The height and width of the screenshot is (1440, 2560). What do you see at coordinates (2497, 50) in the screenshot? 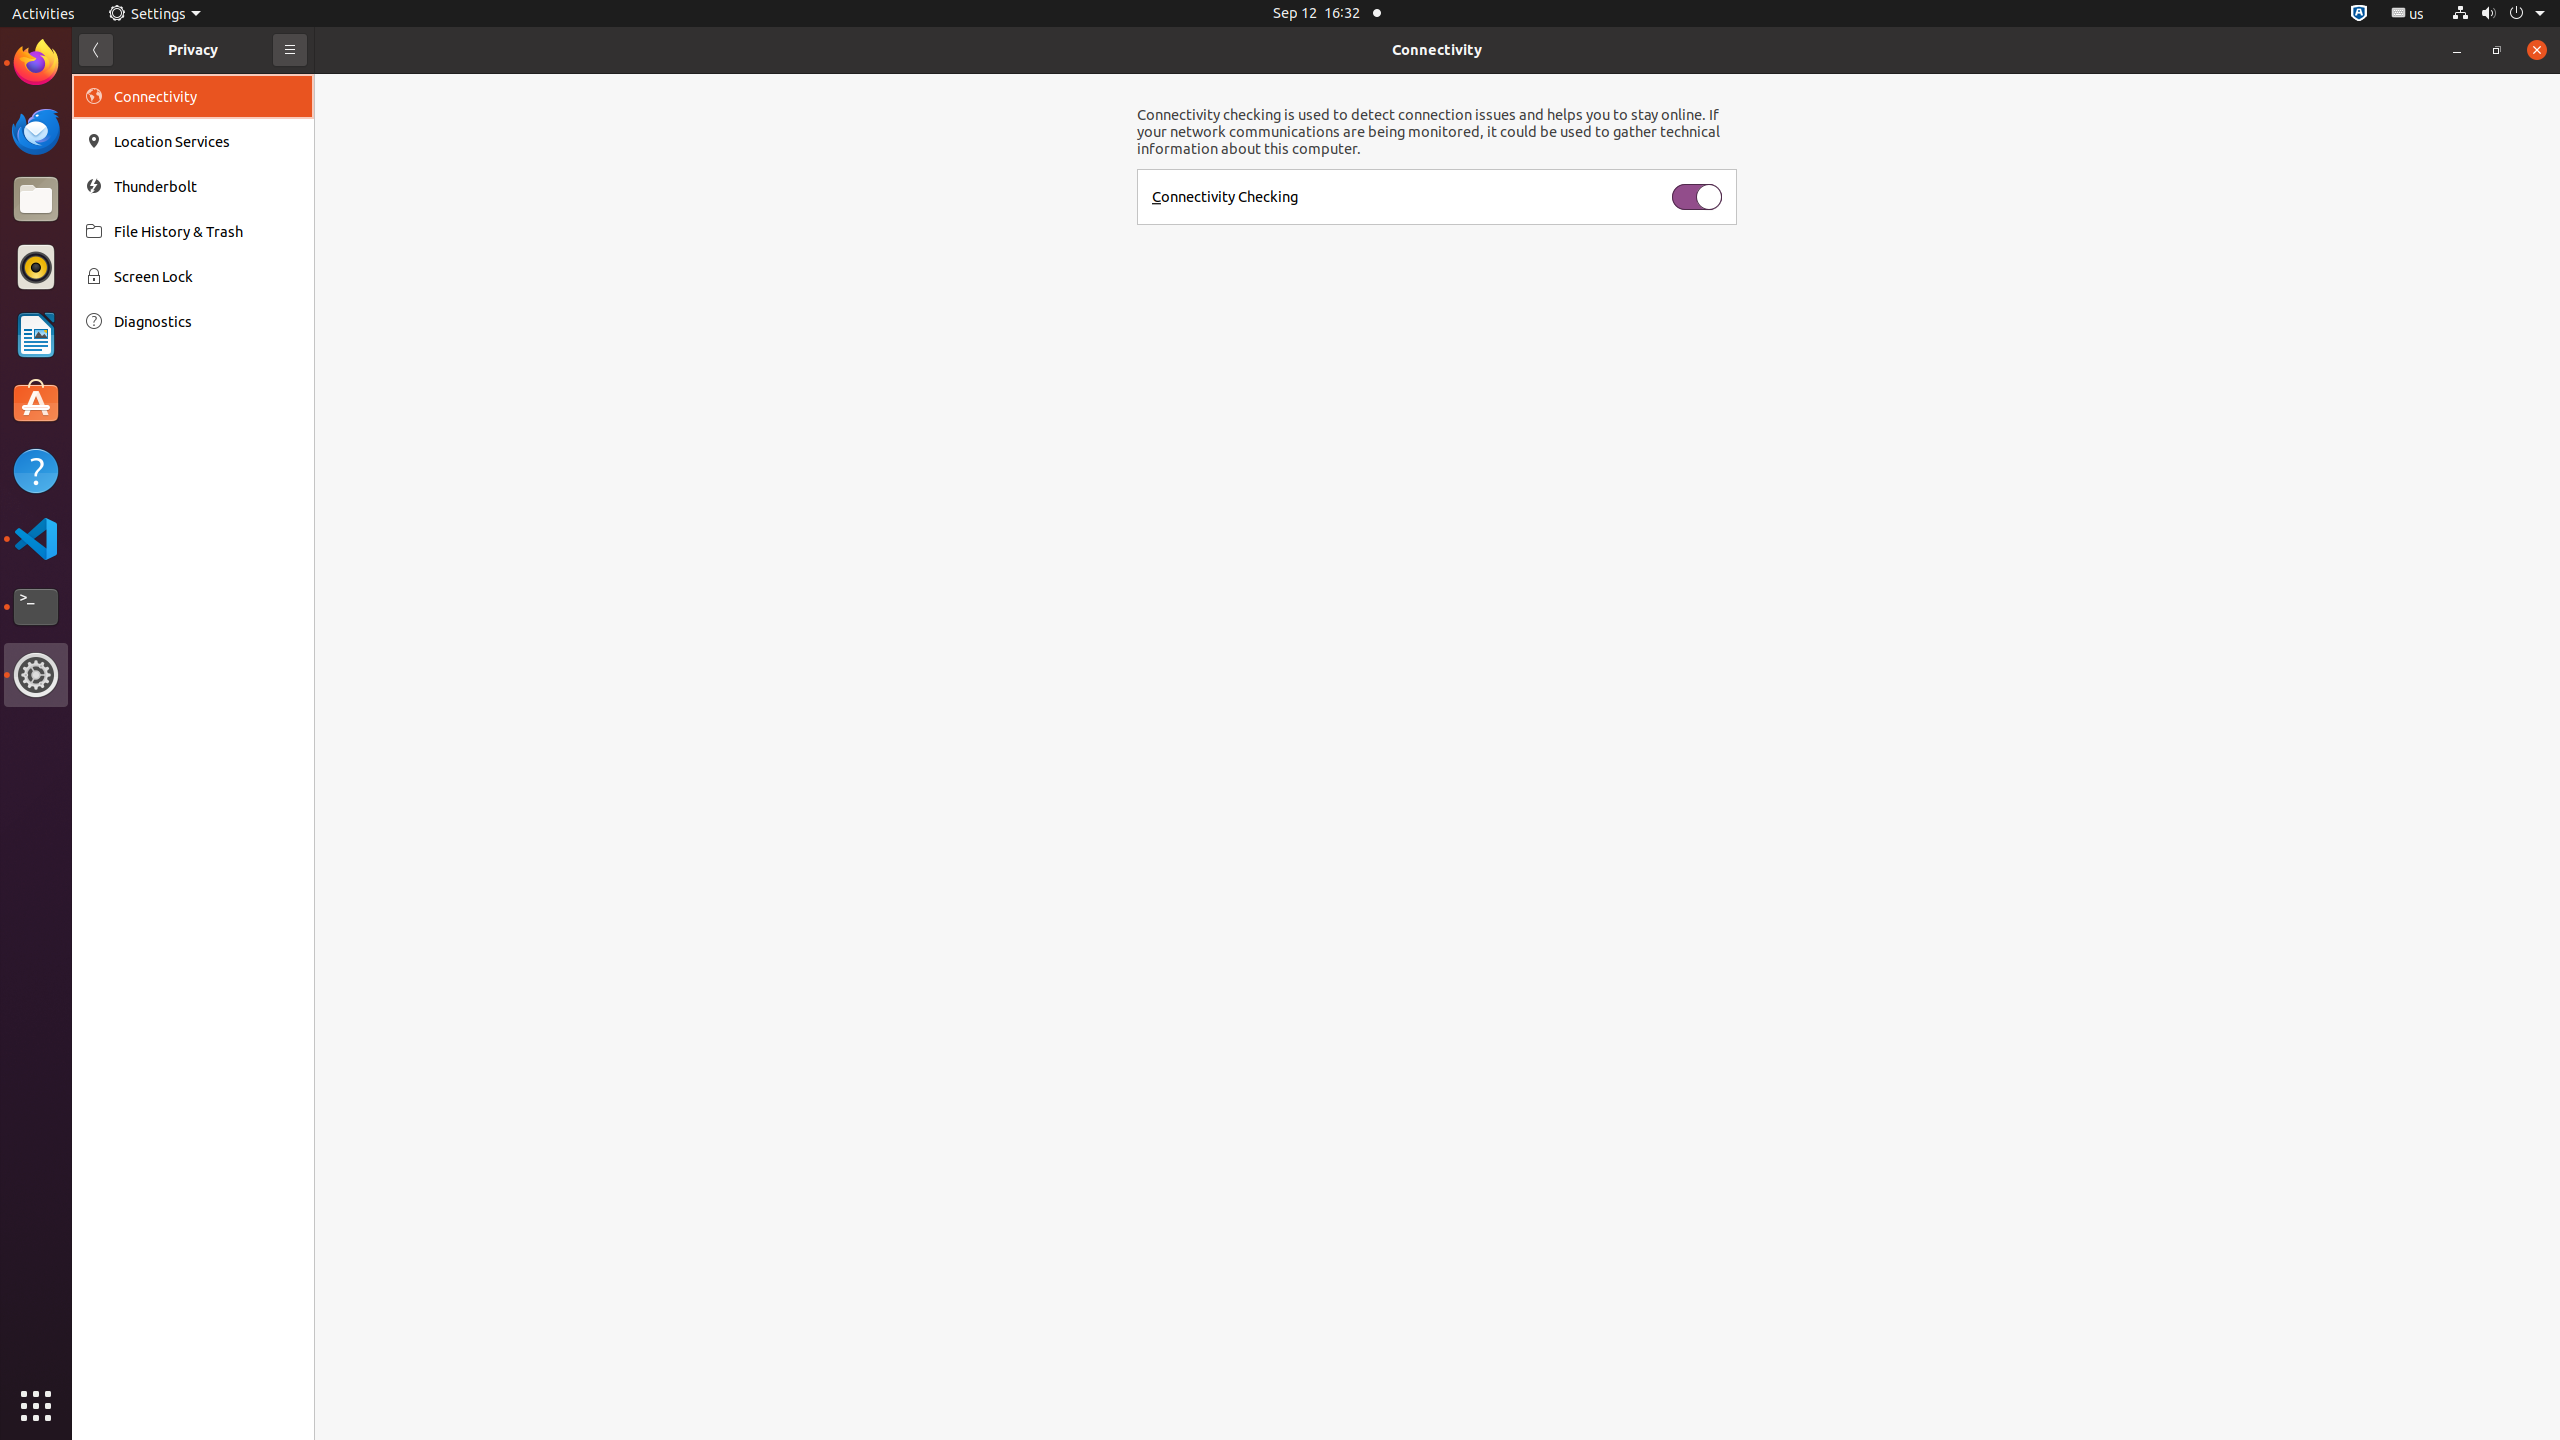
I see `Restore` at bounding box center [2497, 50].